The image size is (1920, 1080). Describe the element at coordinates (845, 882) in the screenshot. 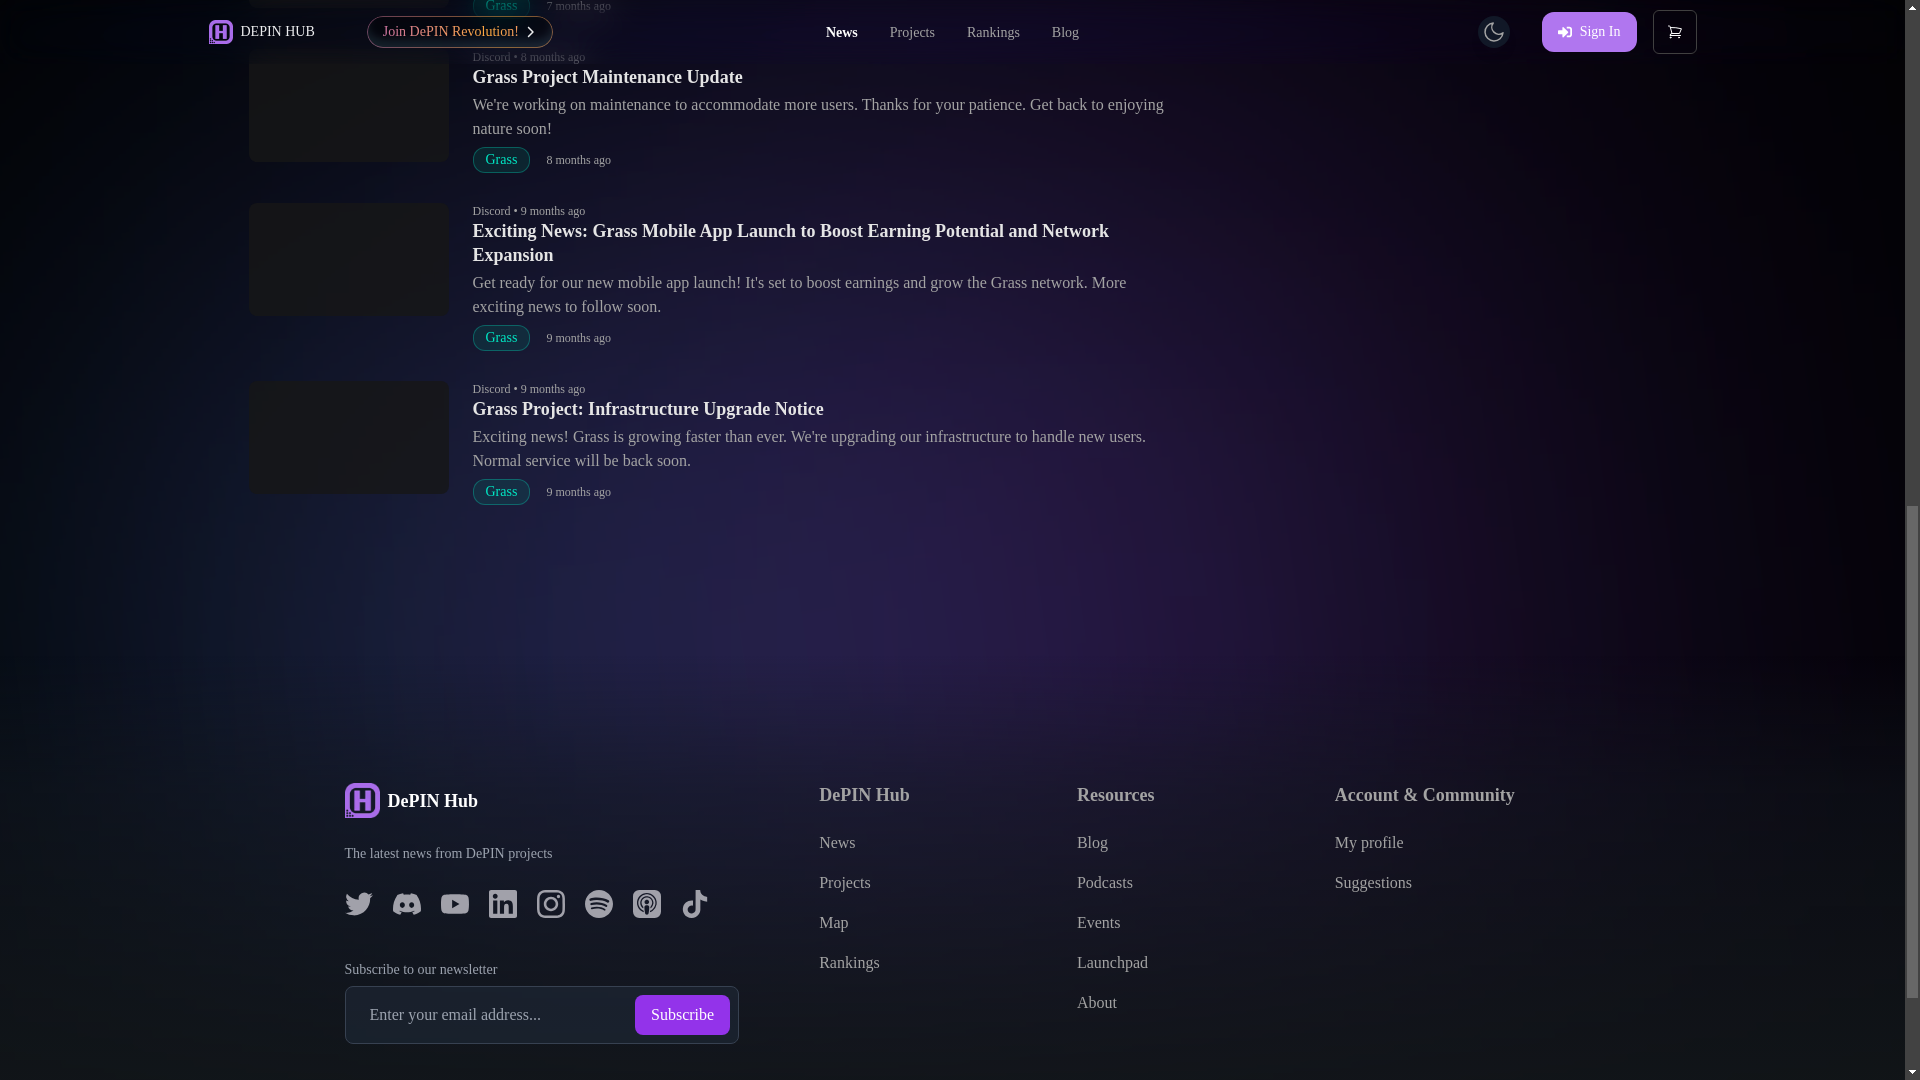

I see `Projects` at that location.